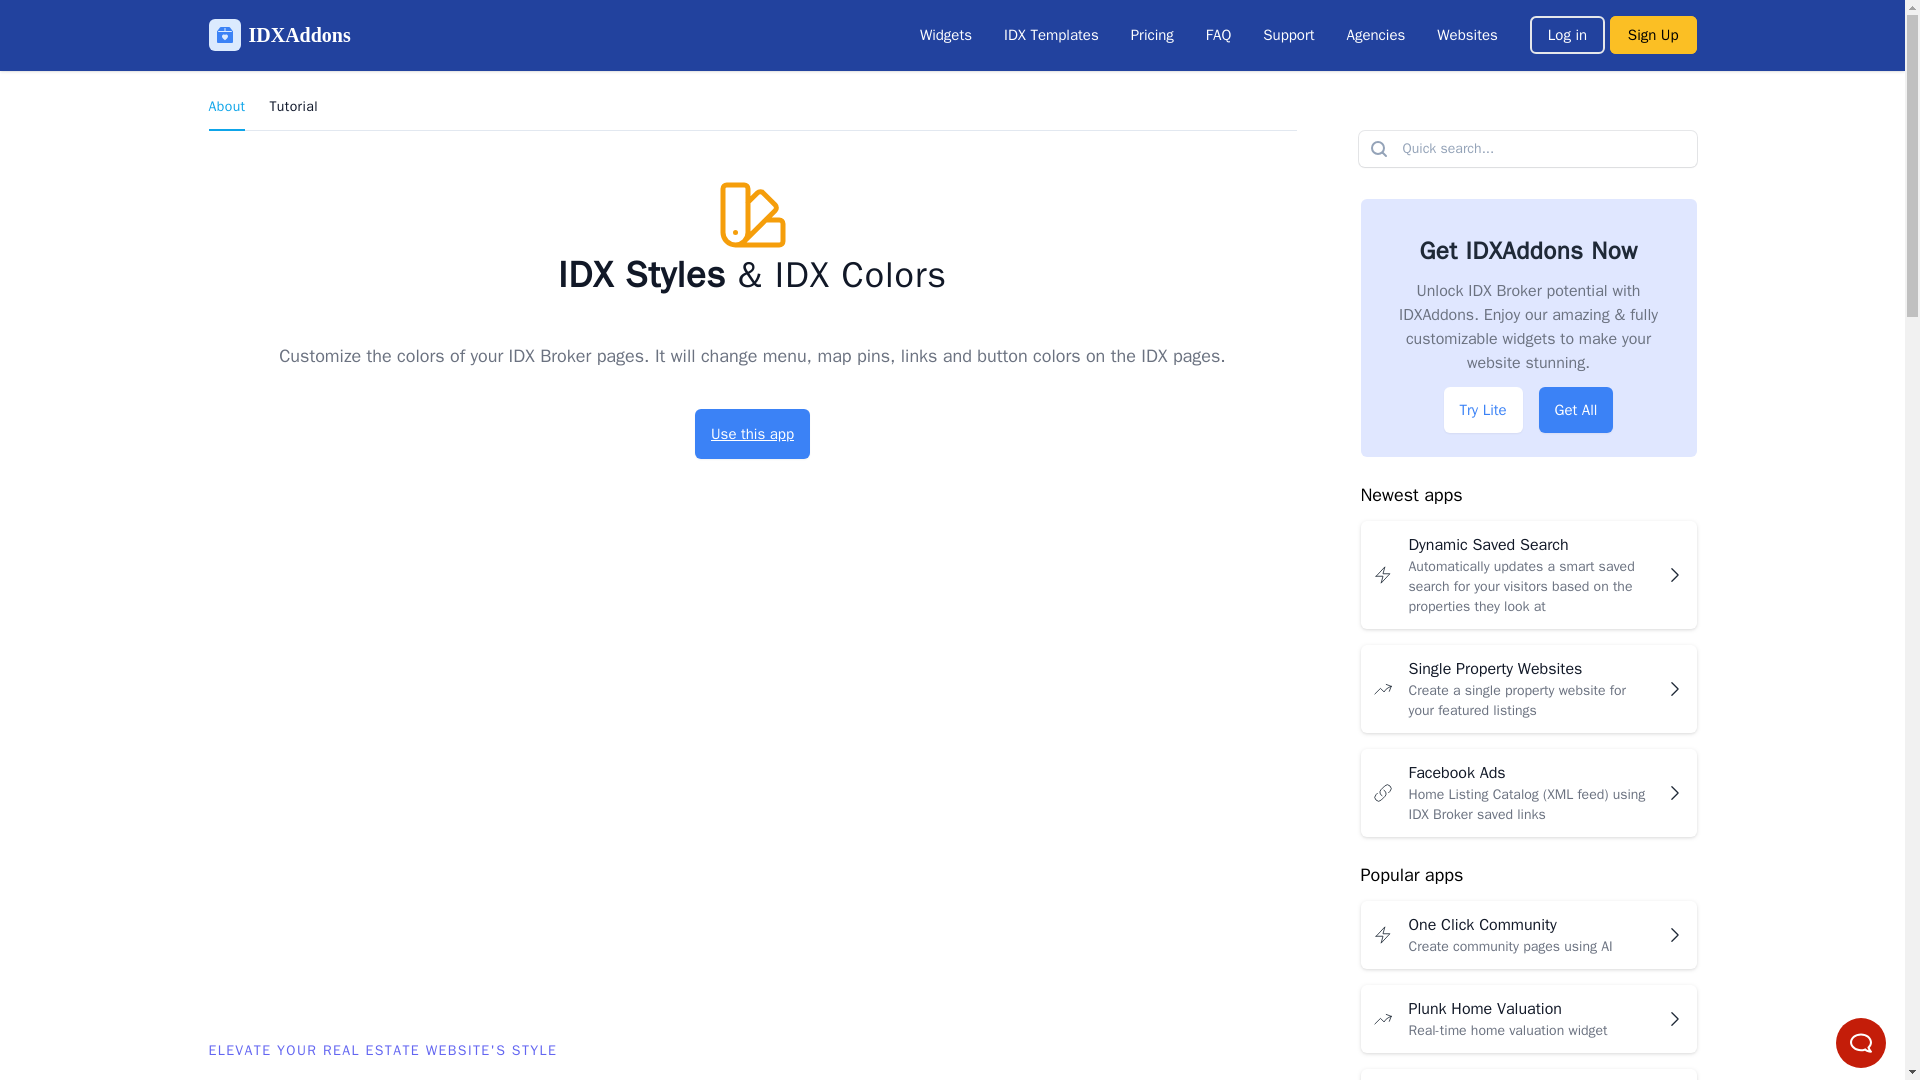 This screenshot has width=1920, height=1080. Describe the element at coordinates (1527, 934) in the screenshot. I see `IDX Templates` at that location.